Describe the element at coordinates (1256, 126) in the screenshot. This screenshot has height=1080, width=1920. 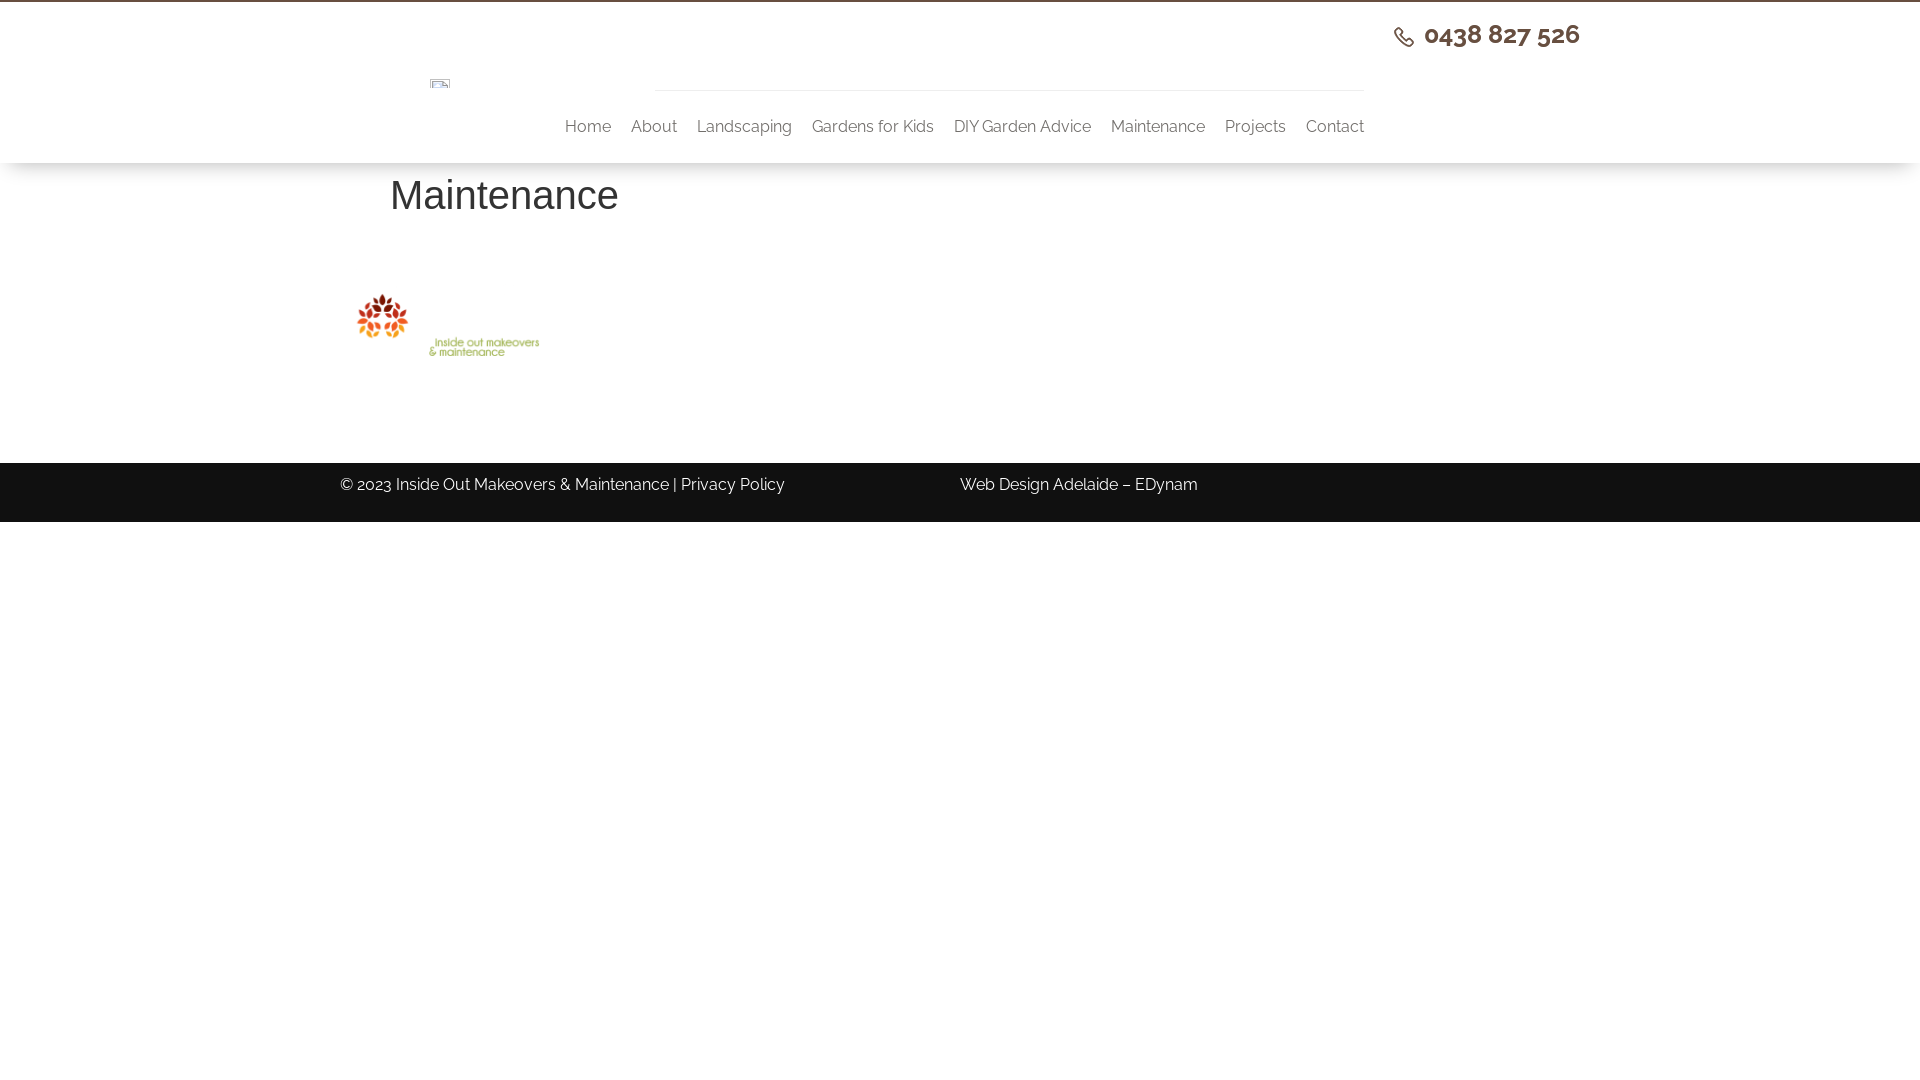
I see `Projects` at that location.